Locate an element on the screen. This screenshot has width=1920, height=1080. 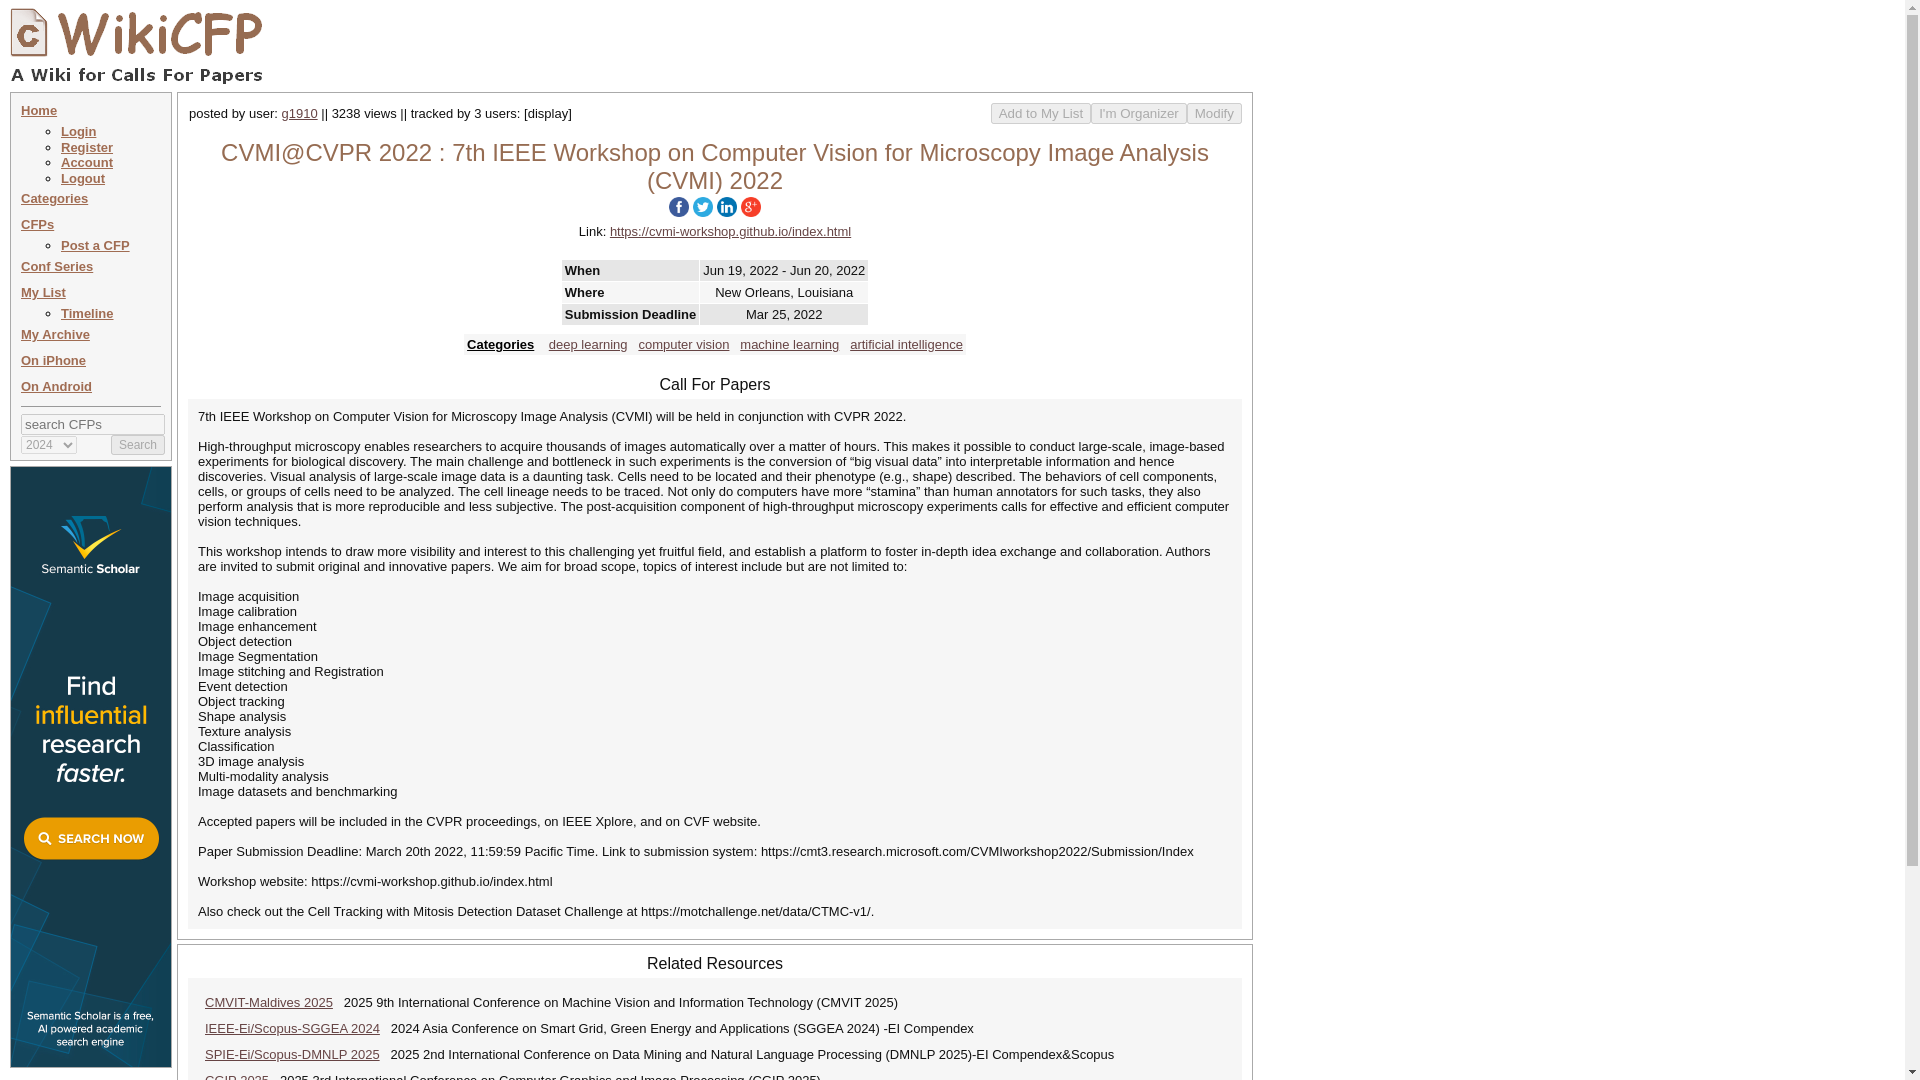
My List is located at coordinates (43, 292).